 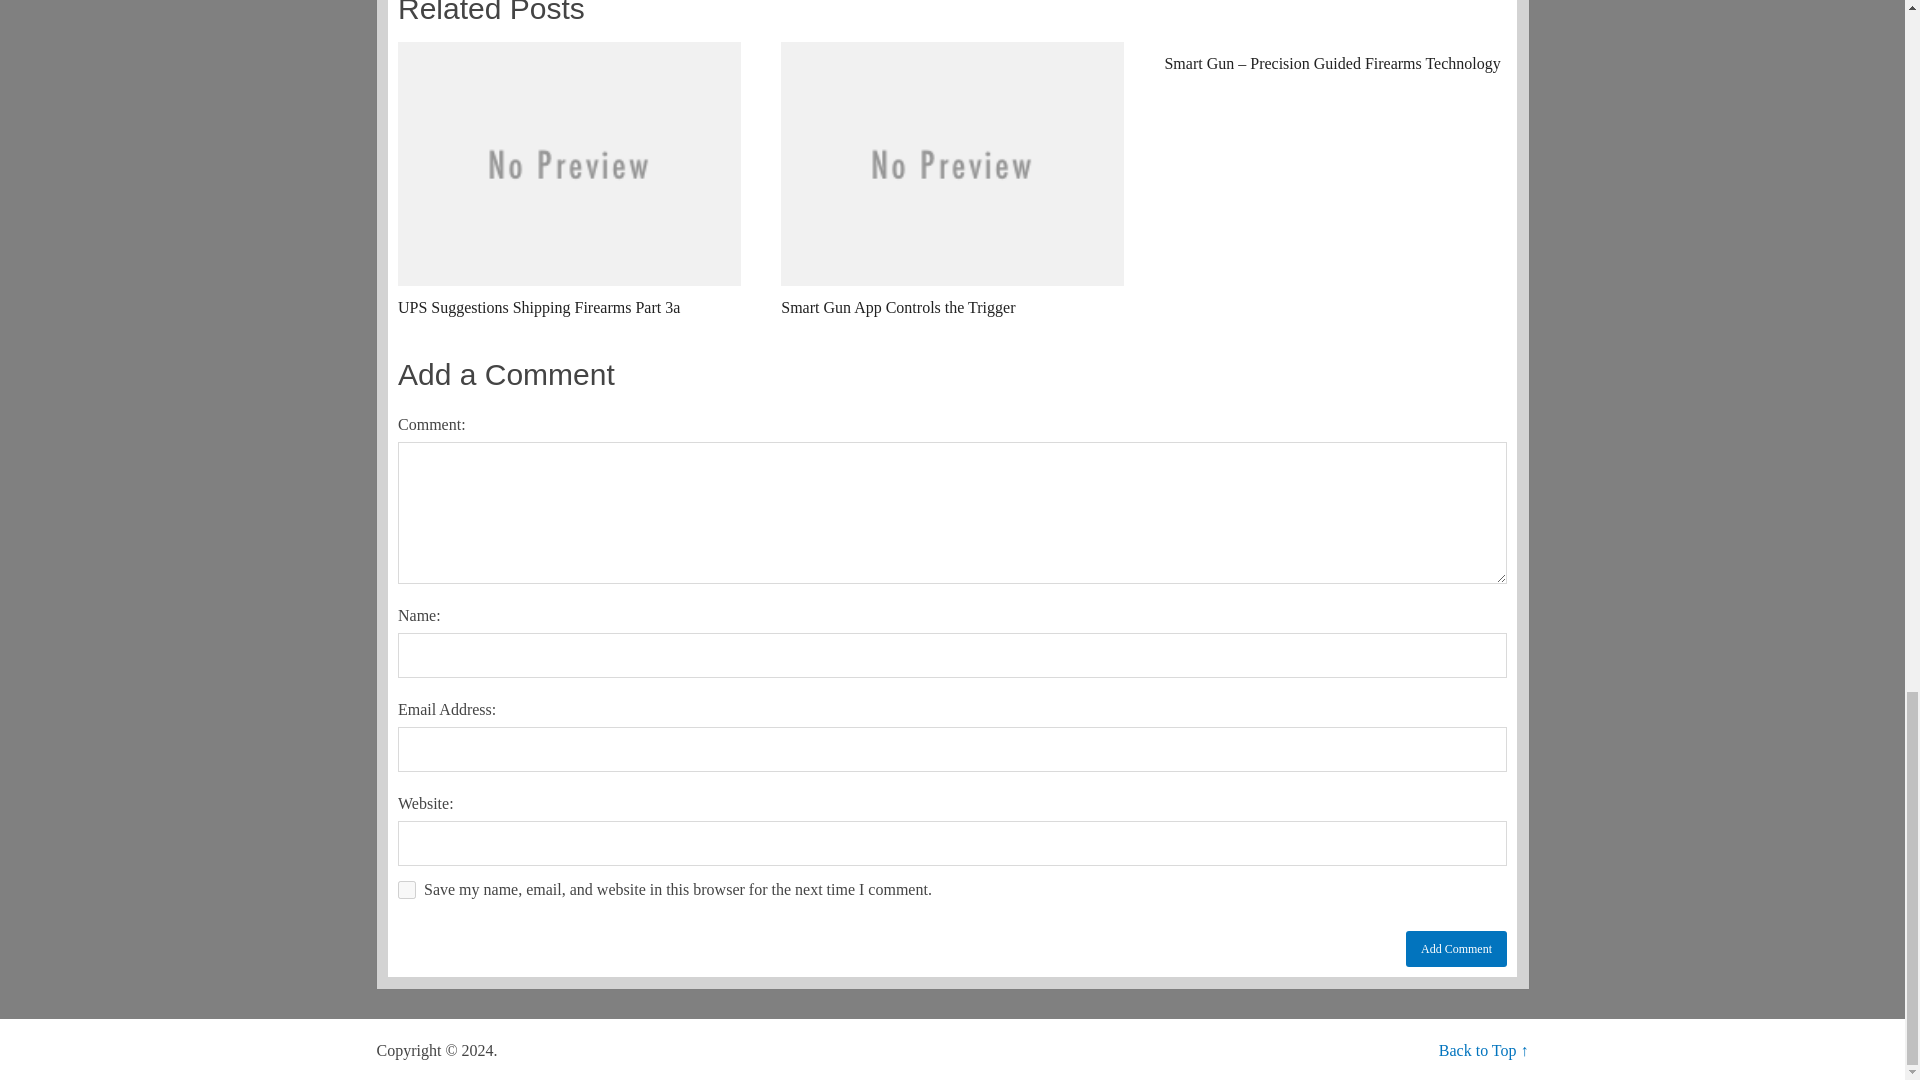 I want to click on yes, so click(x=406, y=890).